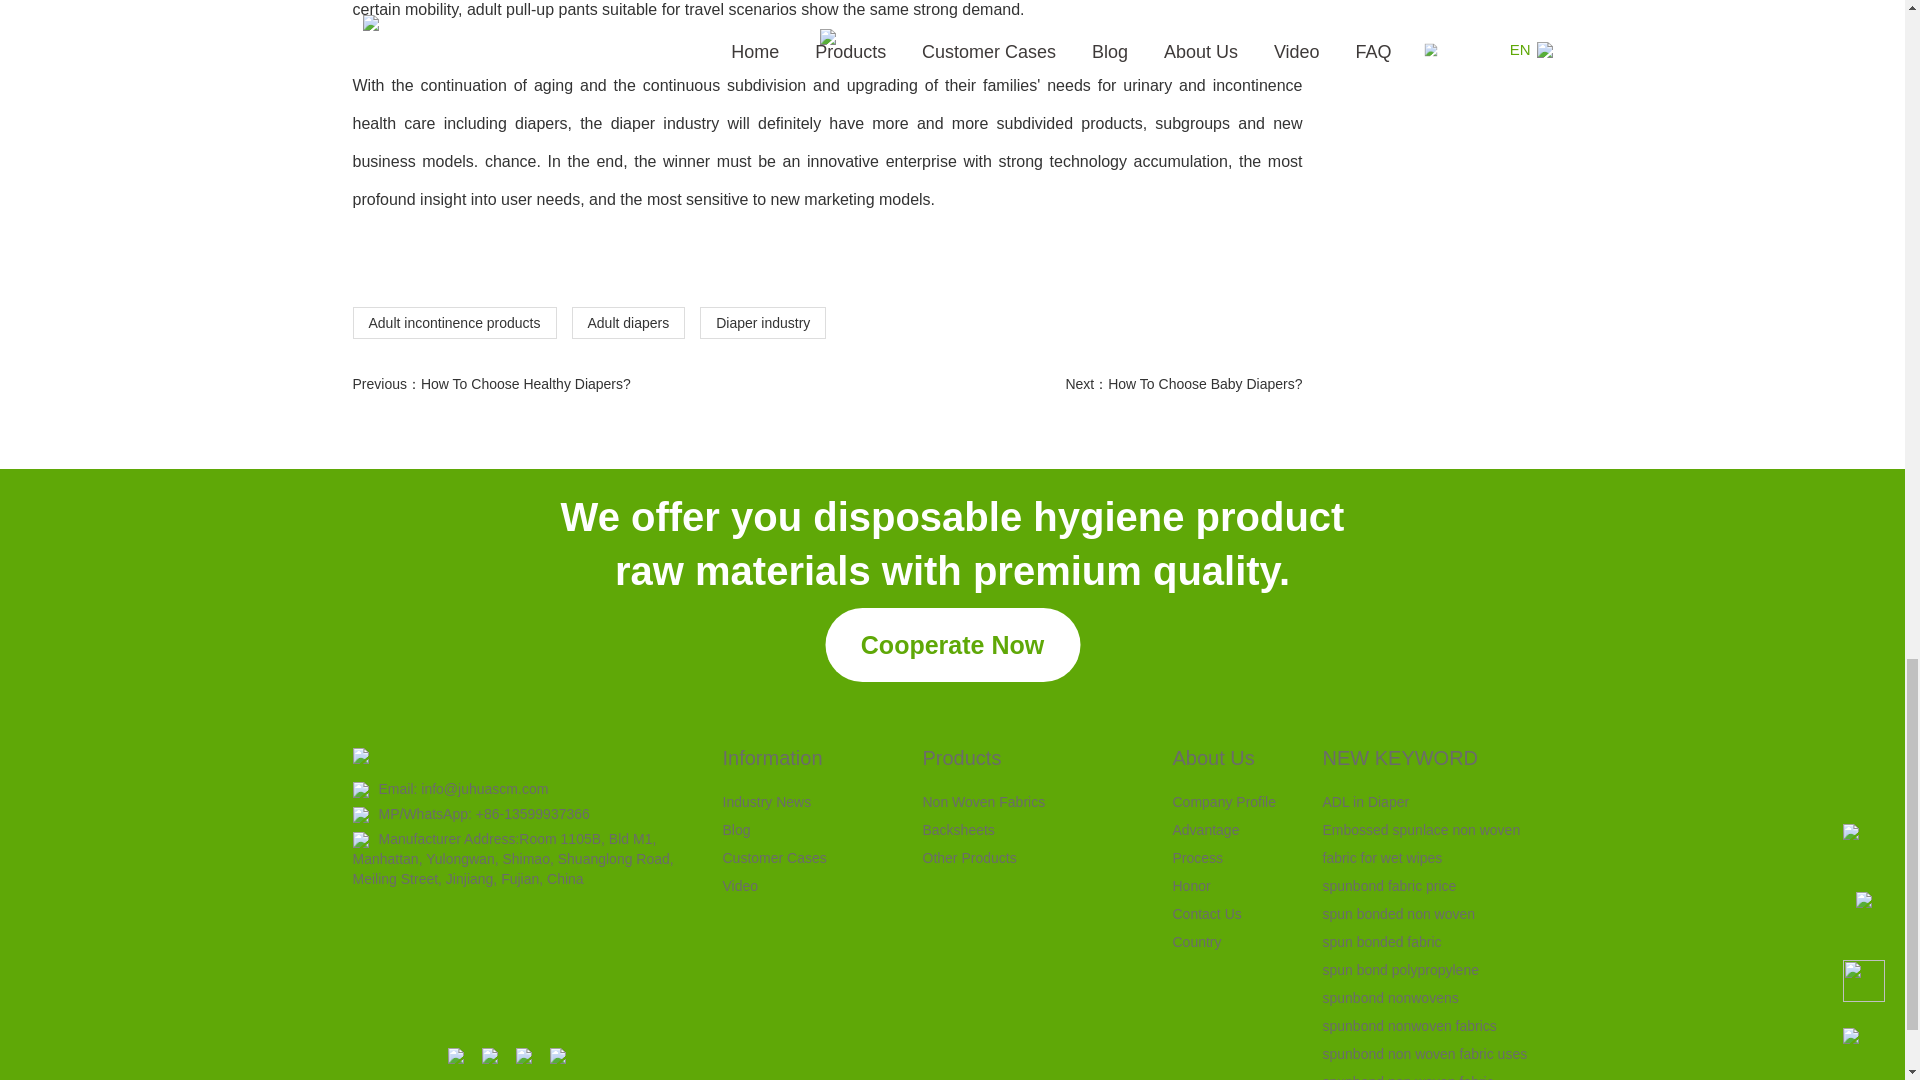  I want to click on Adult diapers, so click(628, 322).